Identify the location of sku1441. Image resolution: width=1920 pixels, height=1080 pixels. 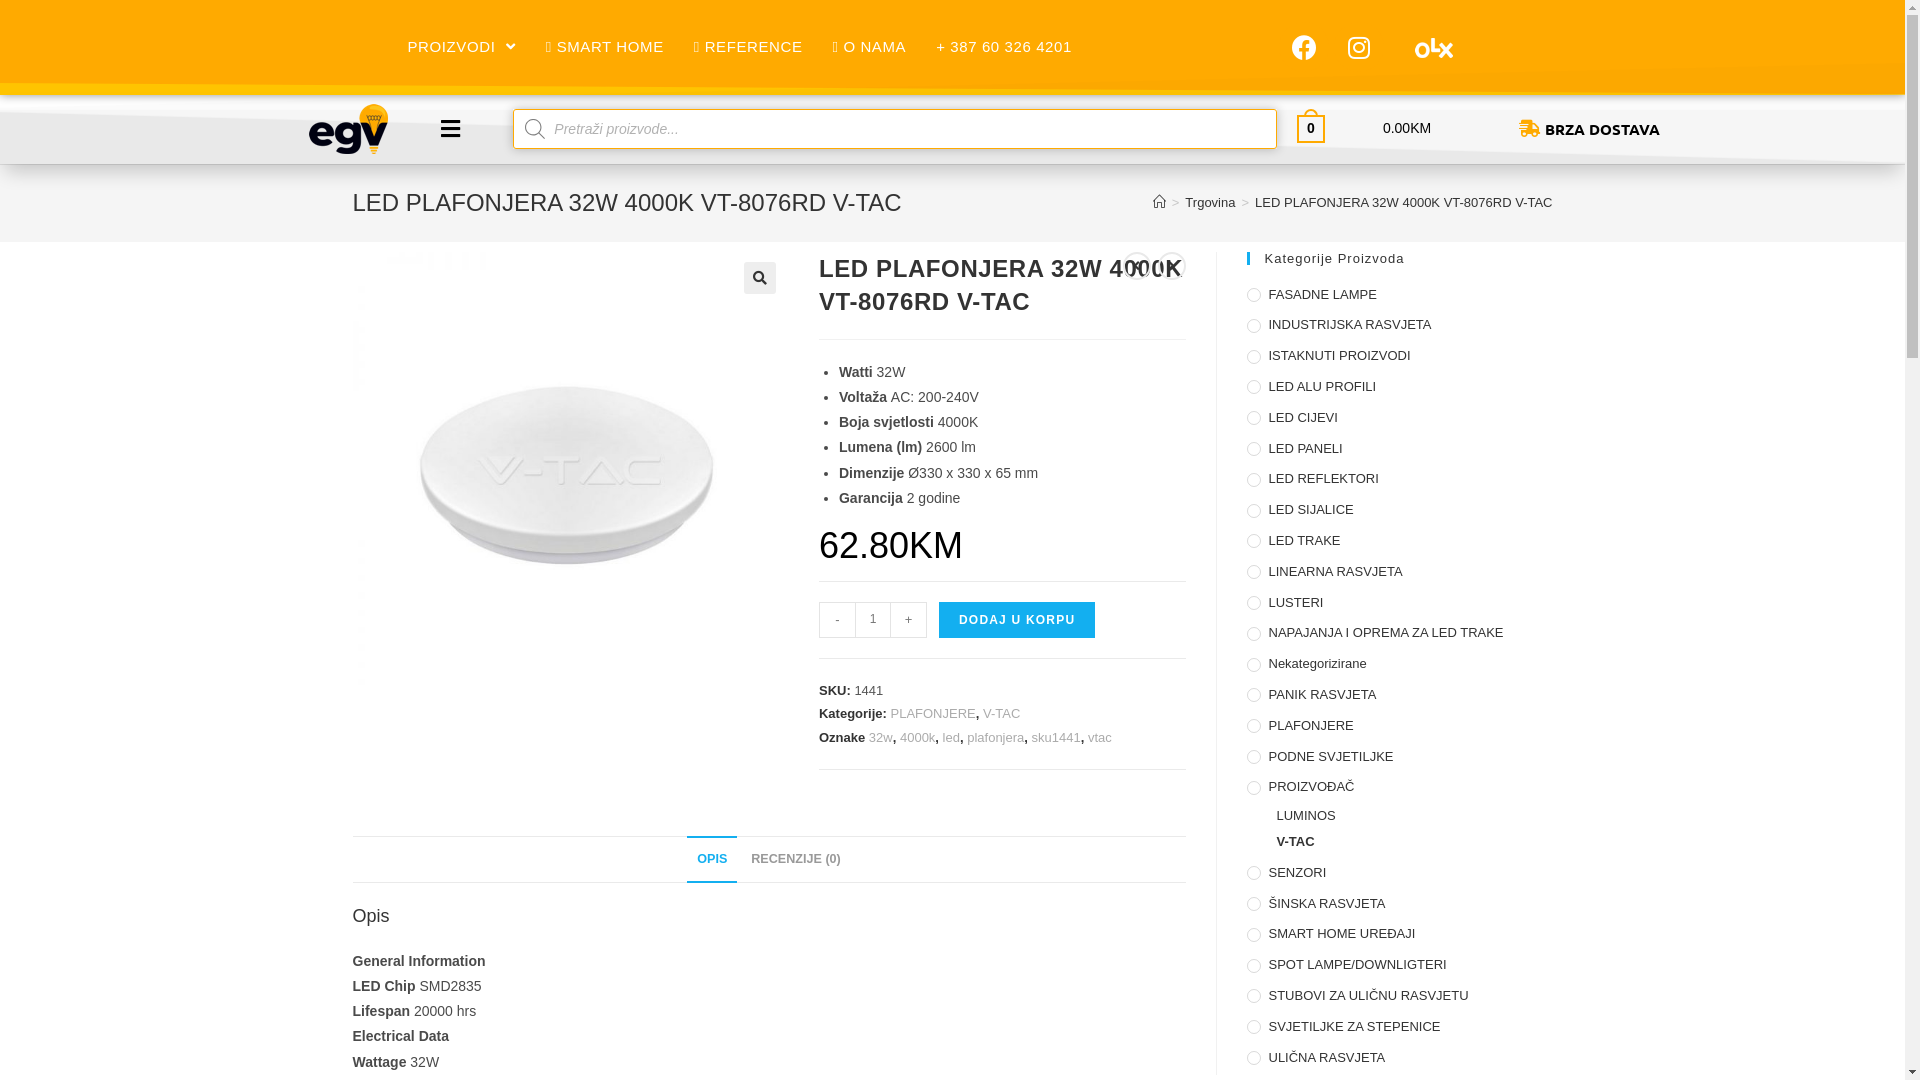
(1056, 738).